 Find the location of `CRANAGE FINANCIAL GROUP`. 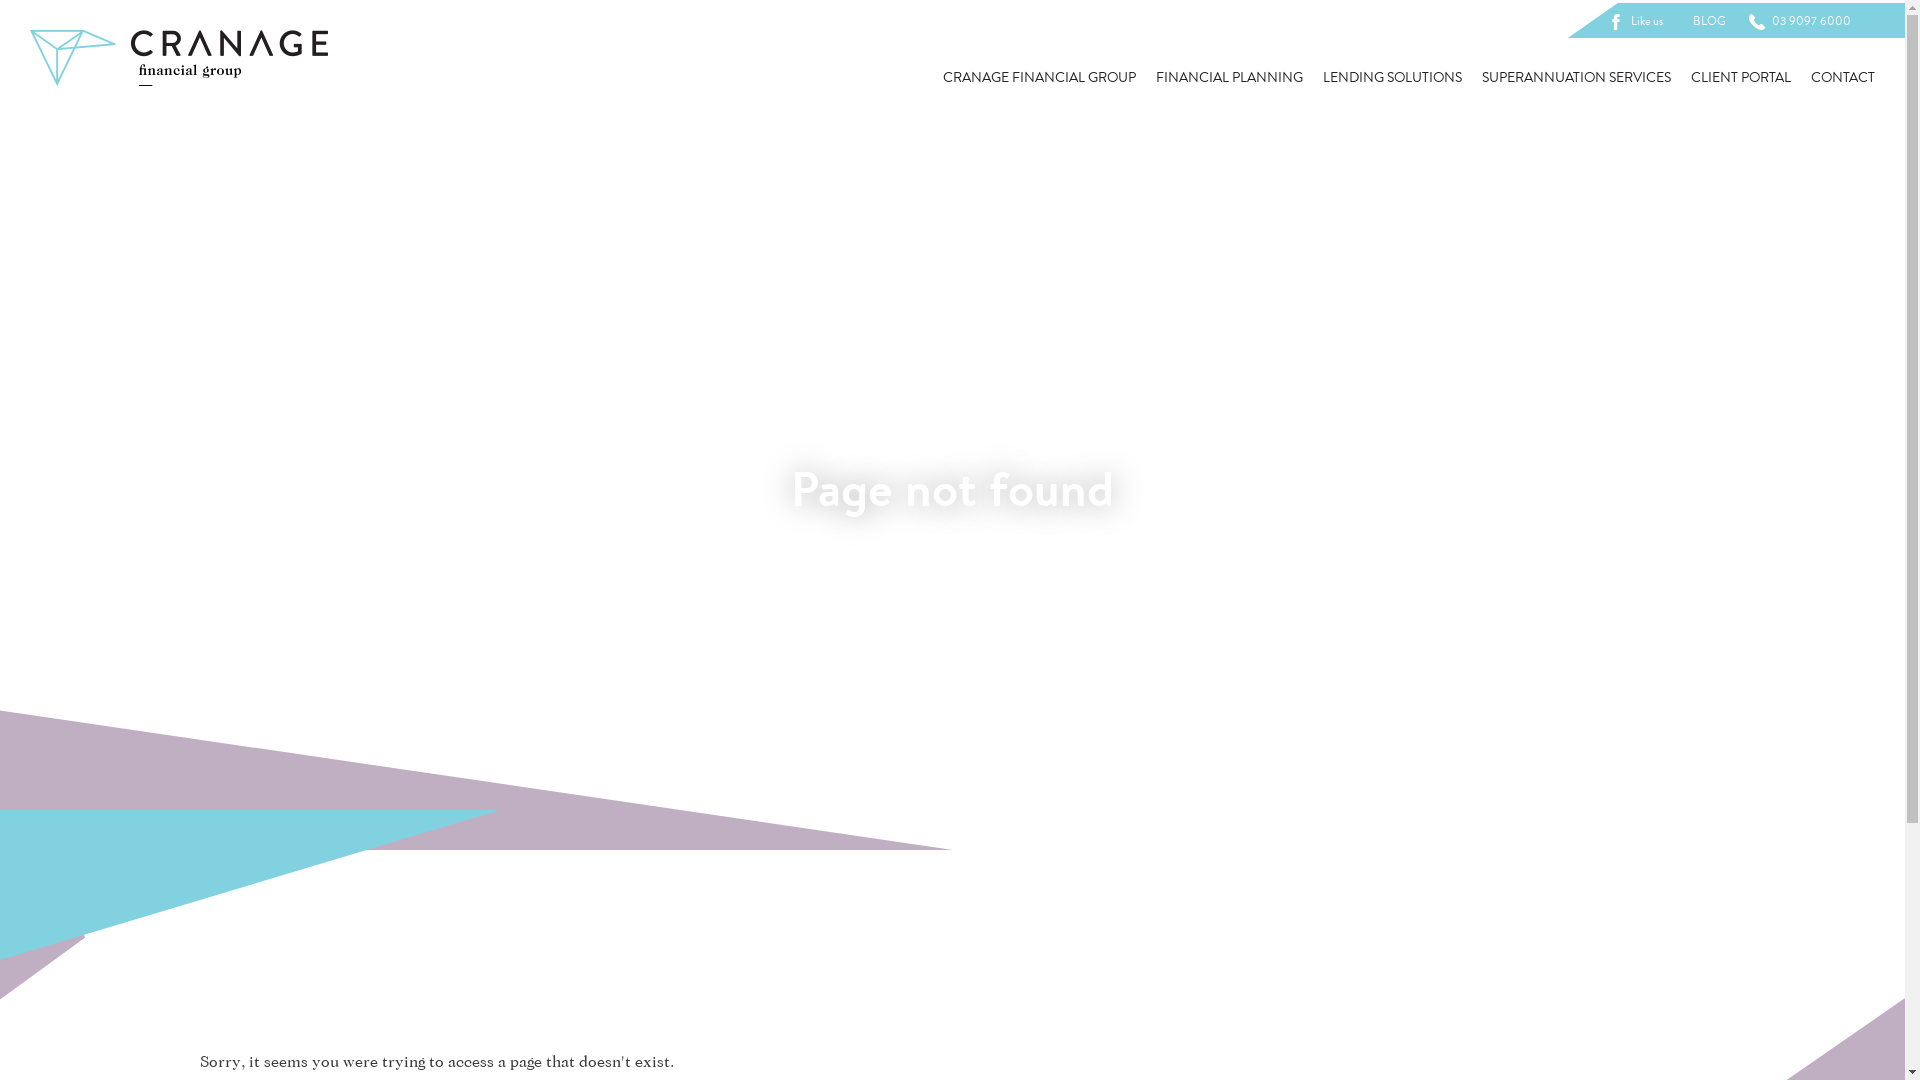

CRANAGE FINANCIAL GROUP is located at coordinates (1040, 78).